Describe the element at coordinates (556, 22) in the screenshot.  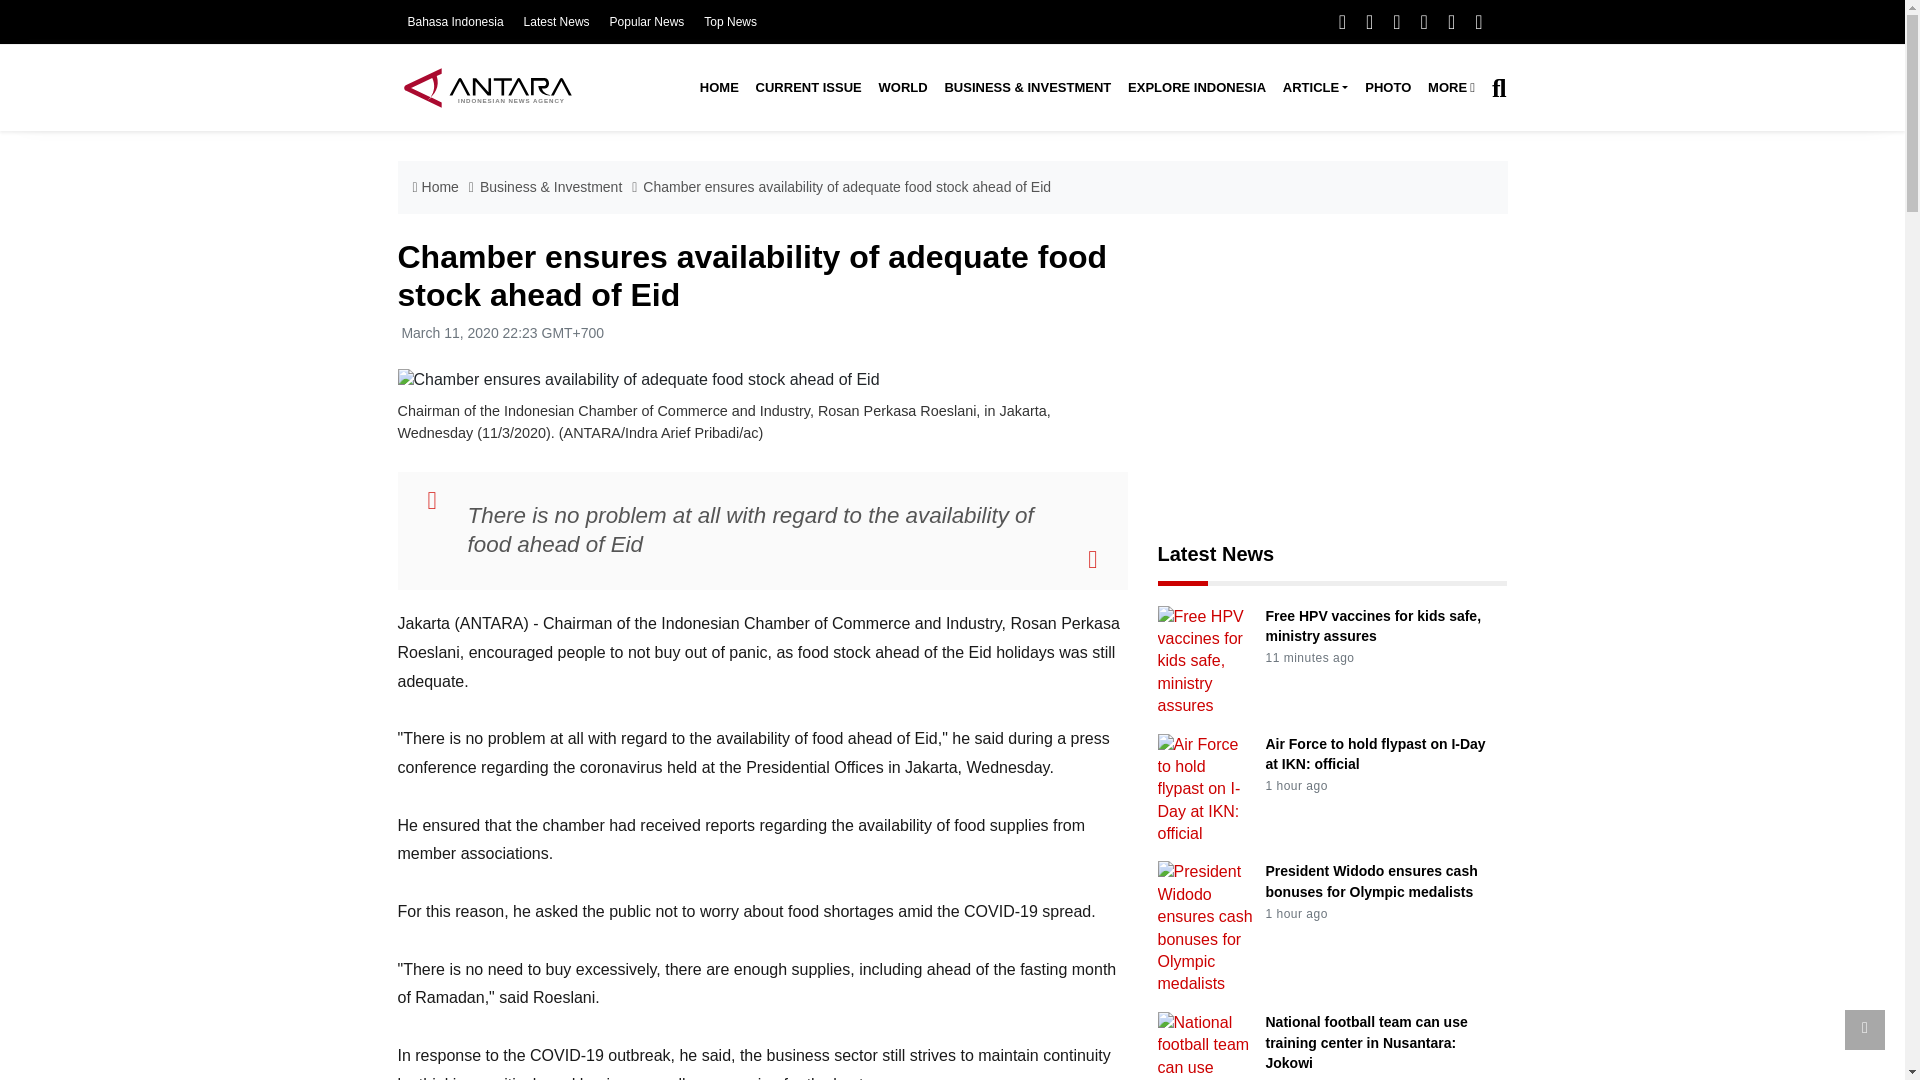
I see `Latest News` at that location.